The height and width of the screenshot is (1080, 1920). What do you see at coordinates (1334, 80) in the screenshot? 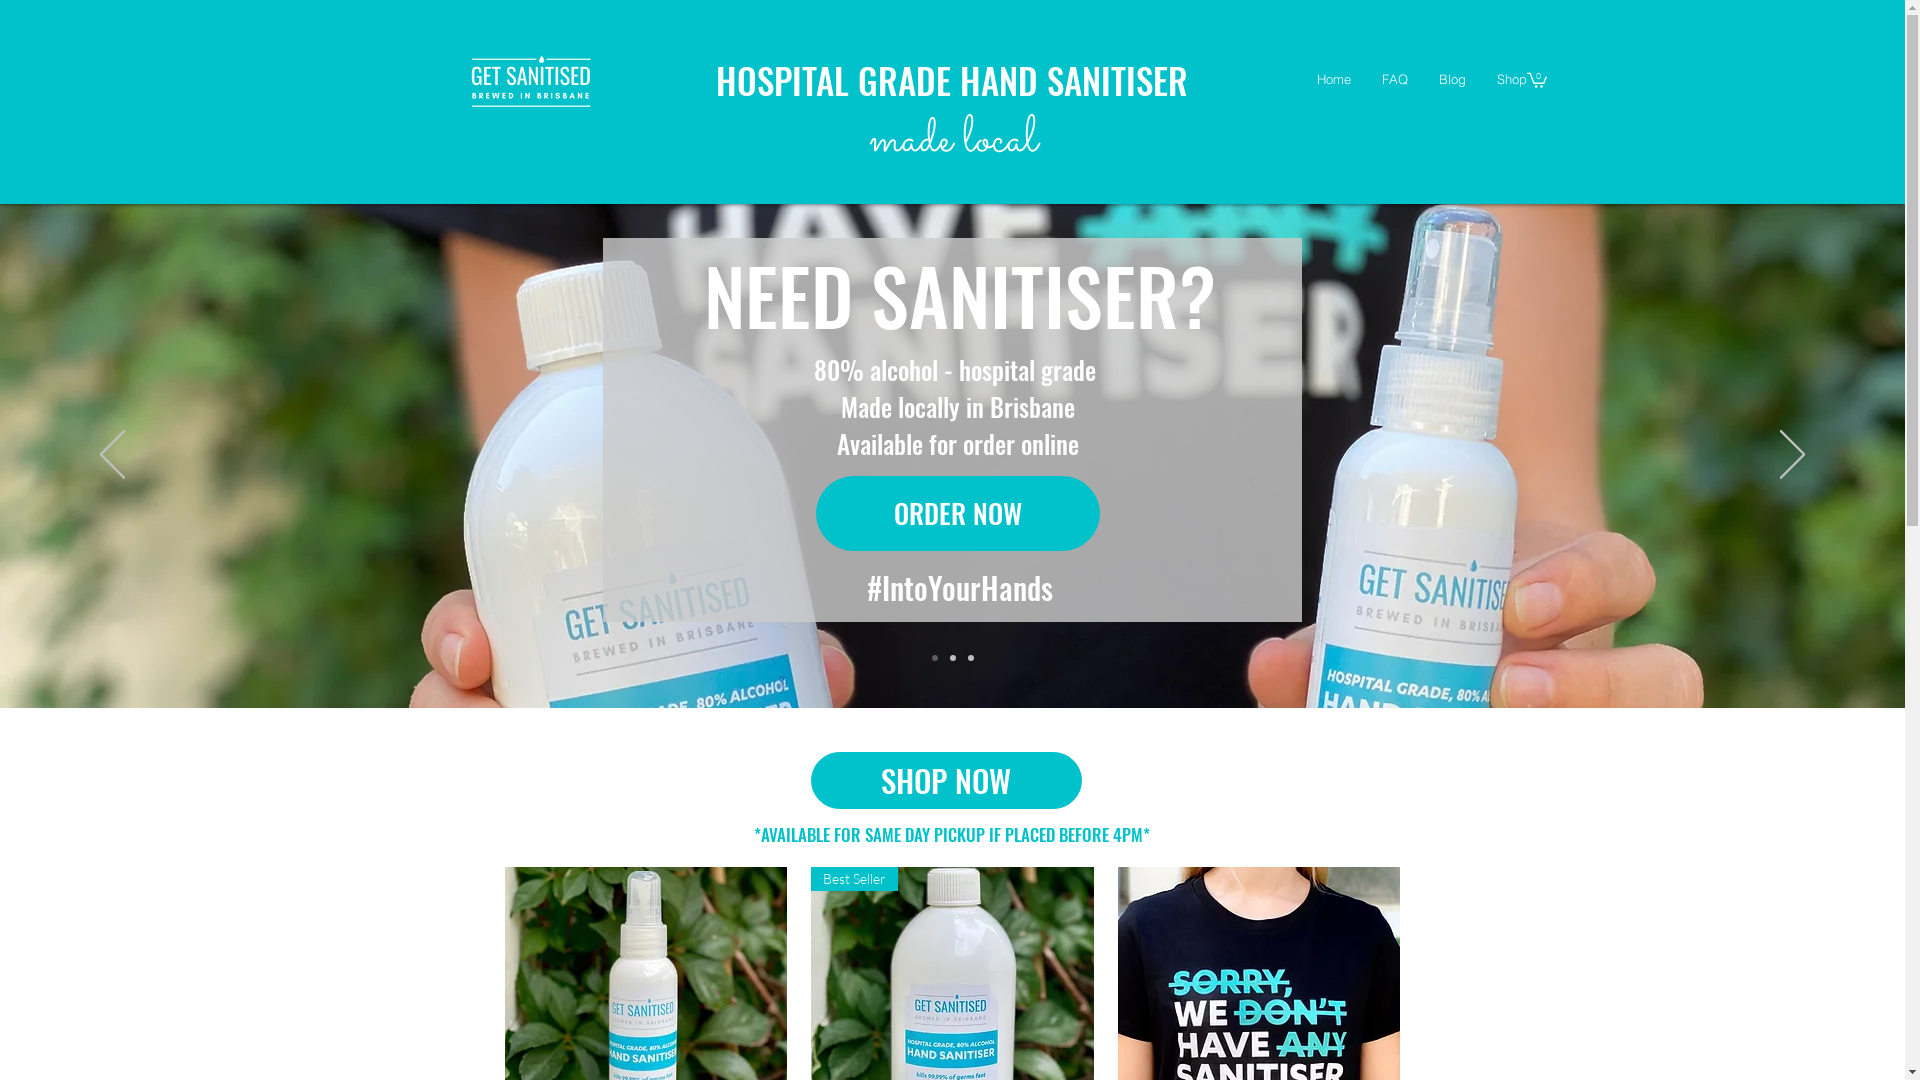
I see `Home` at bounding box center [1334, 80].